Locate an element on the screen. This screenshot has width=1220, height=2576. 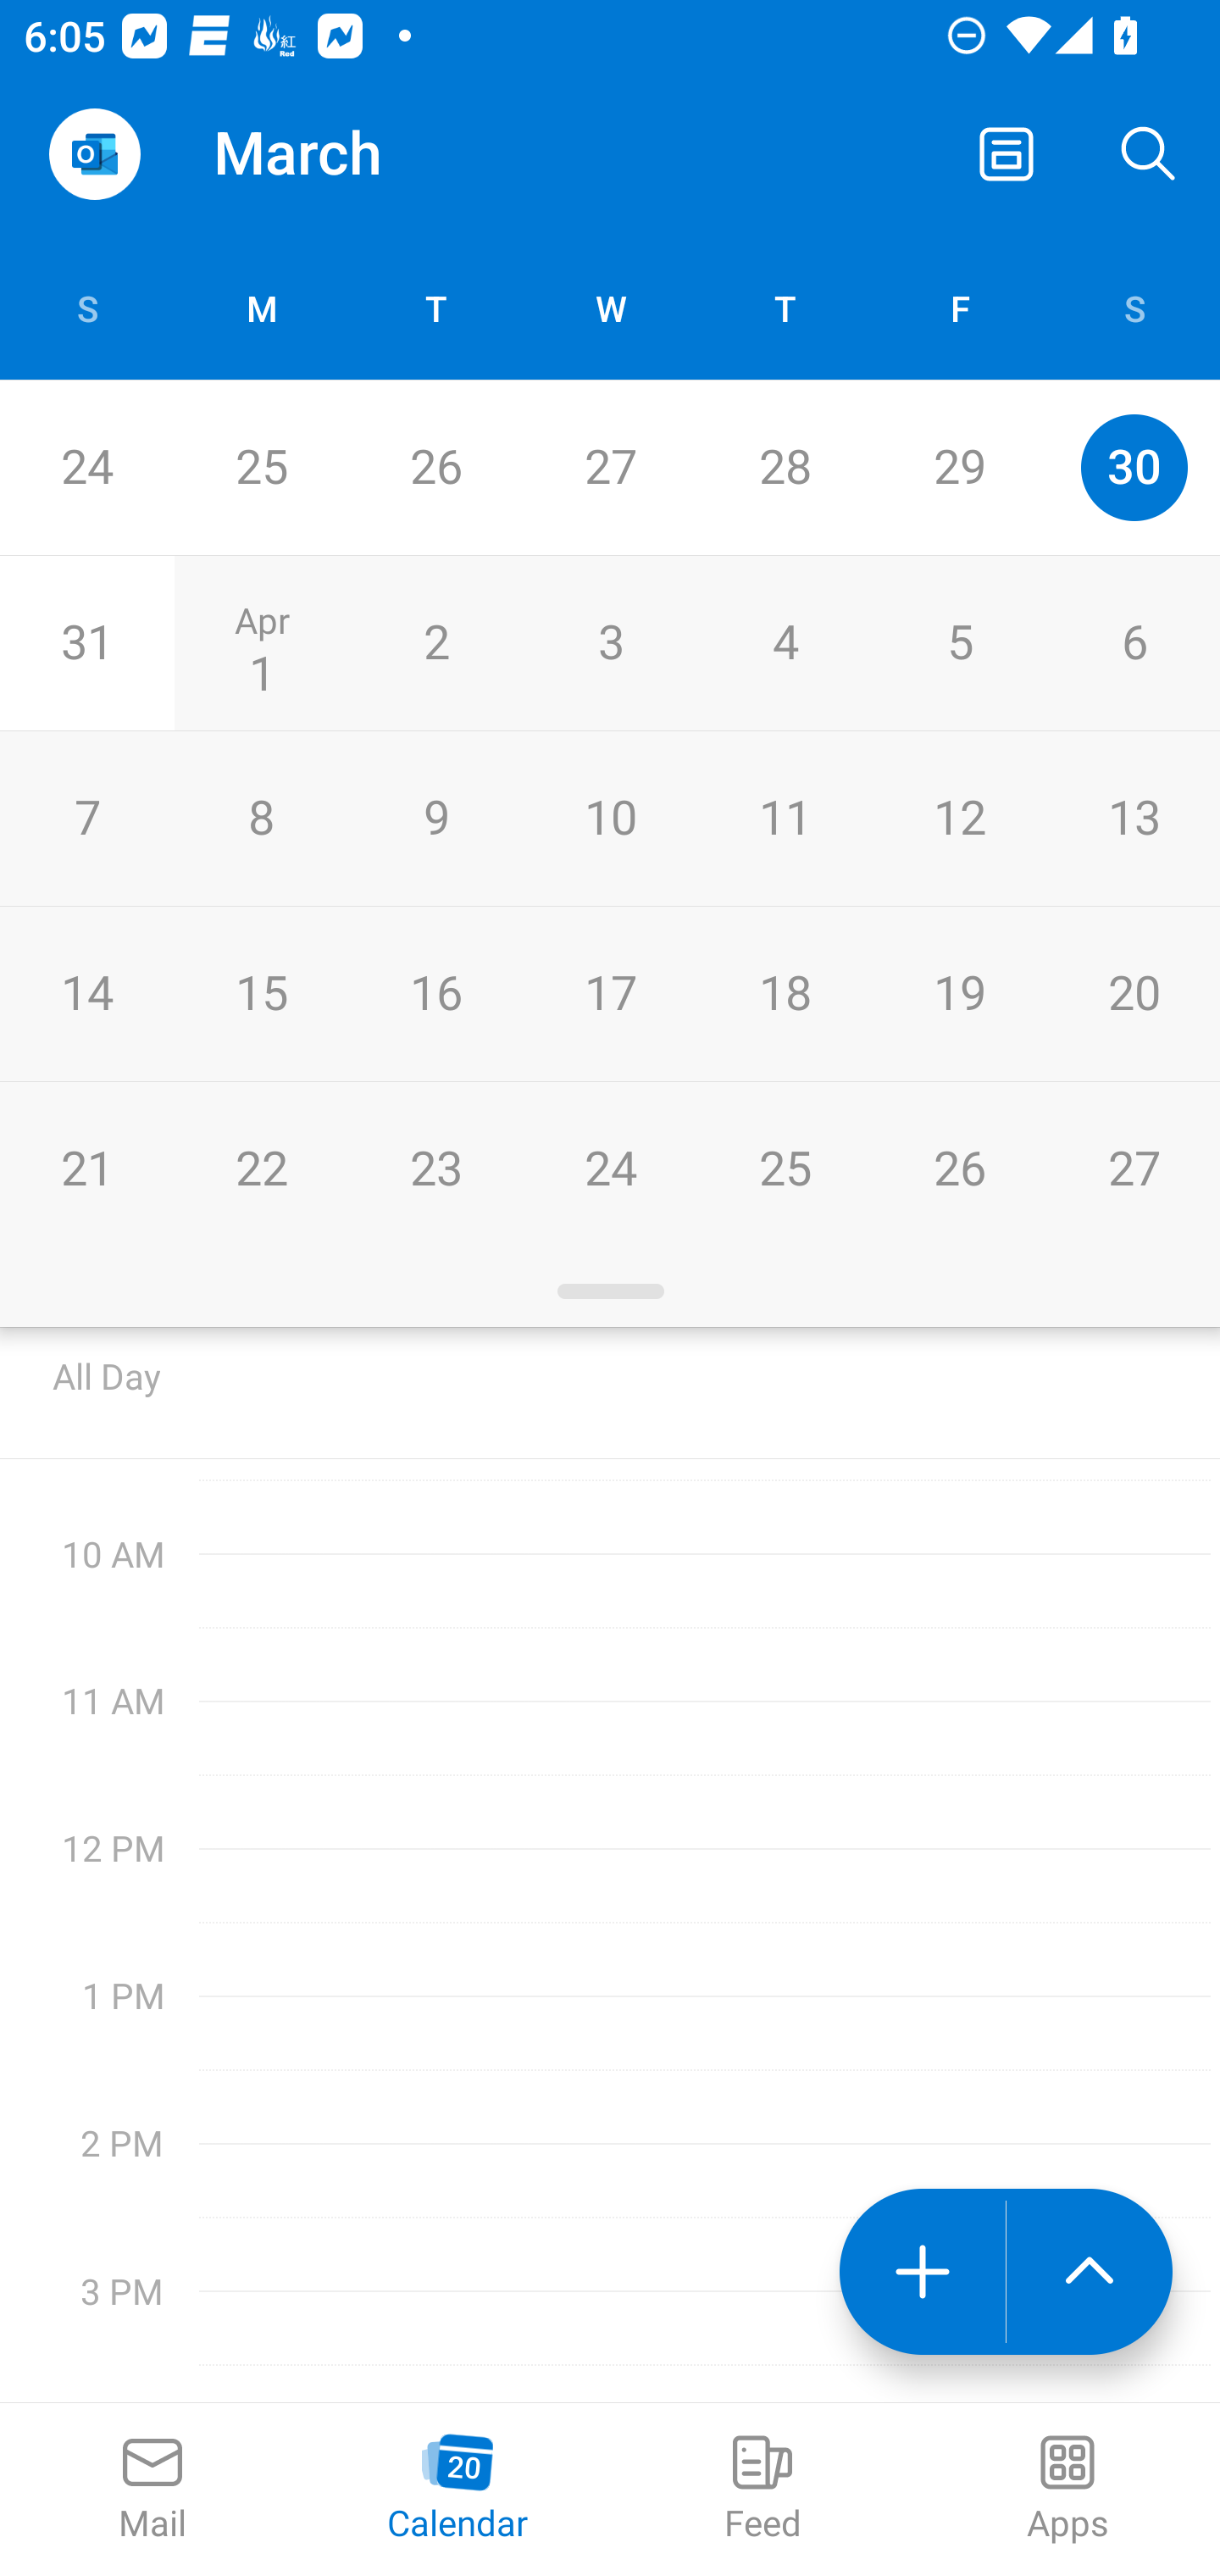
Day picker is located at coordinates (610, 1291).